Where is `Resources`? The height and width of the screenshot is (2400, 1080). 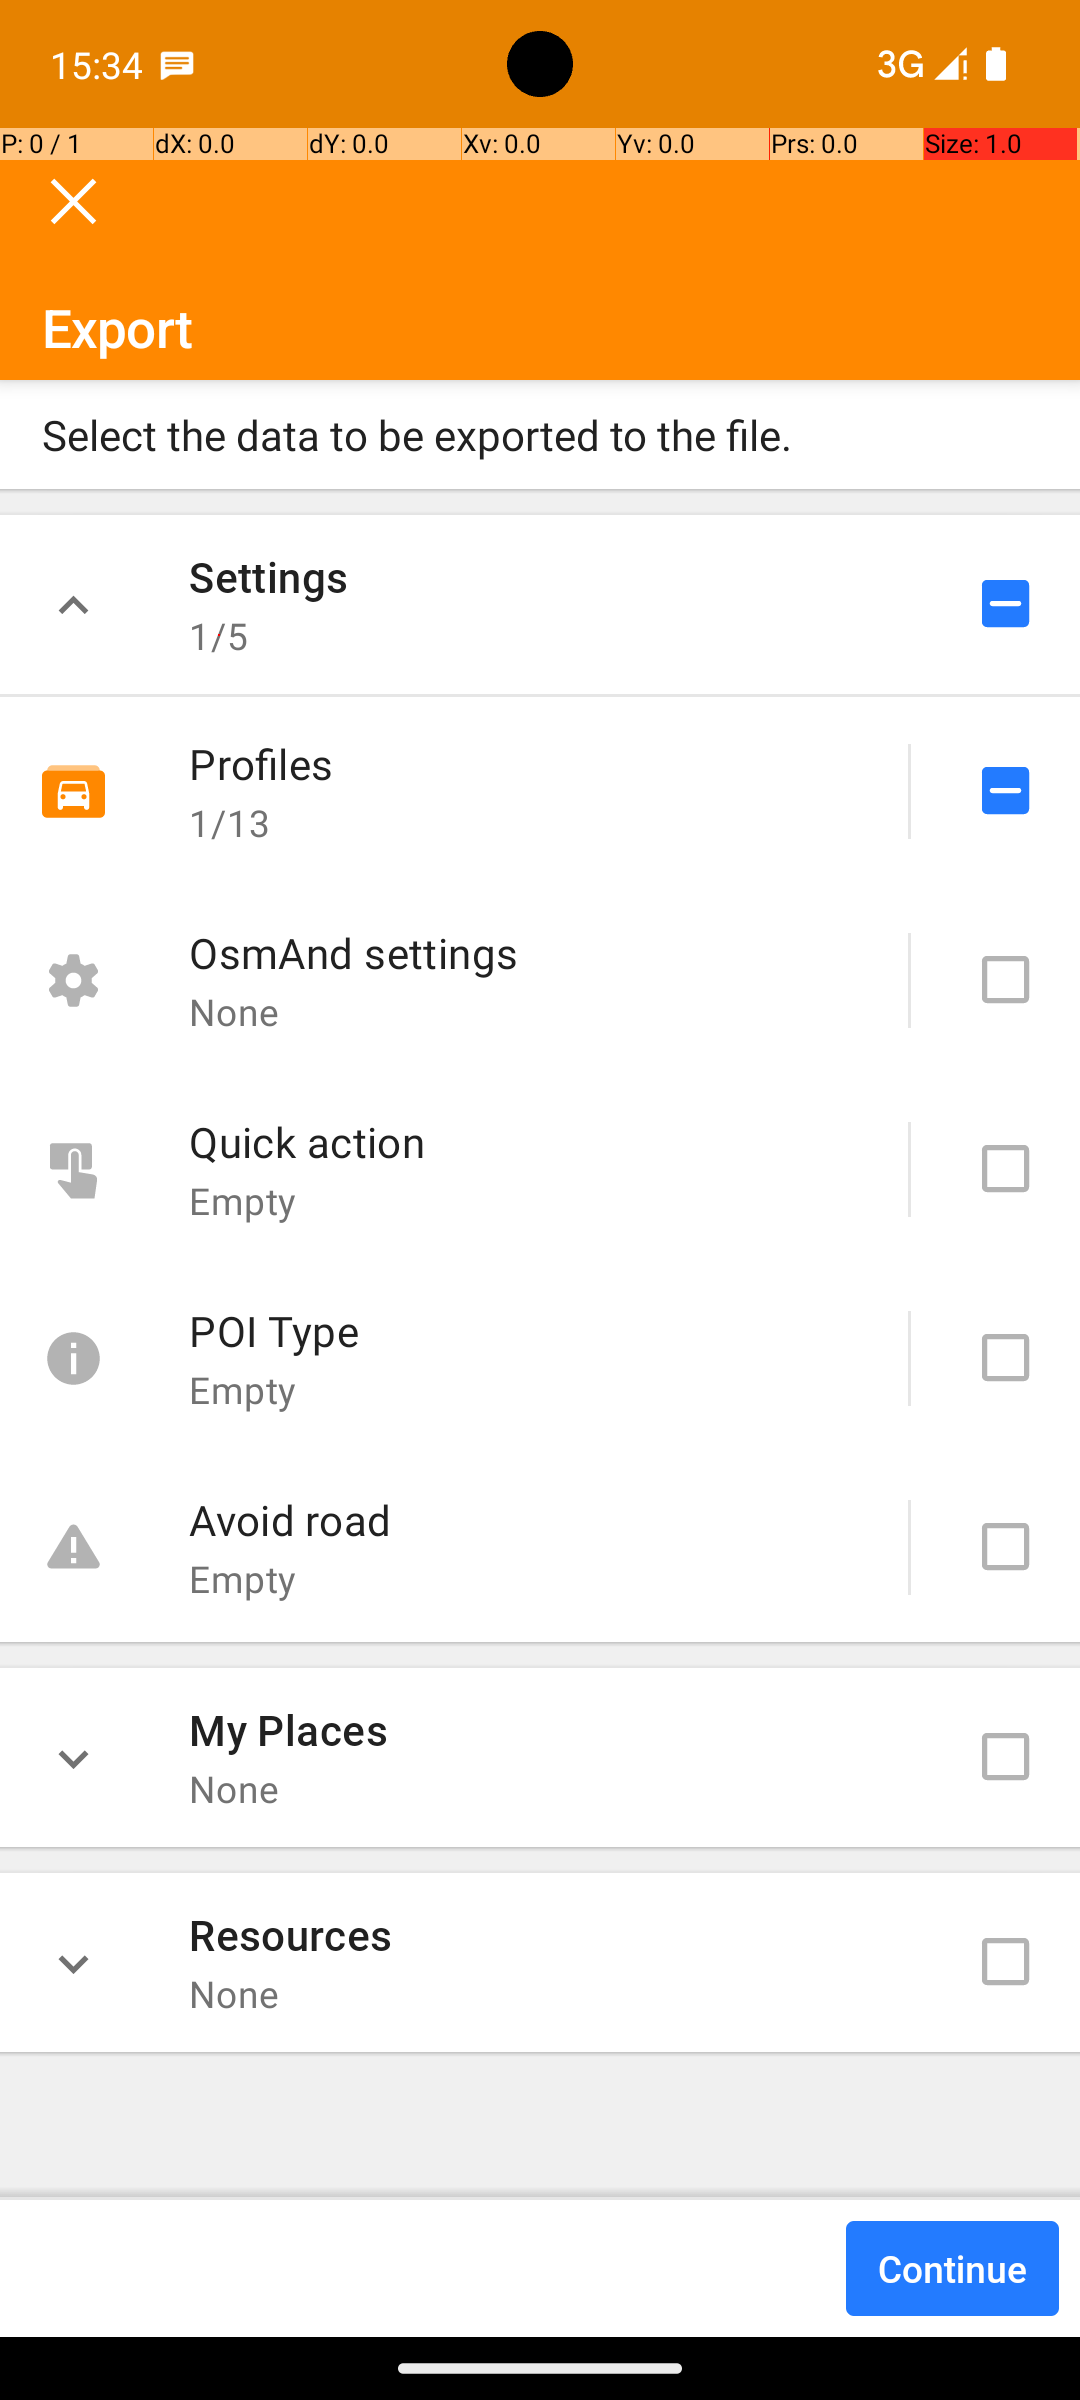
Resources is located at coordinates (291, 1934).